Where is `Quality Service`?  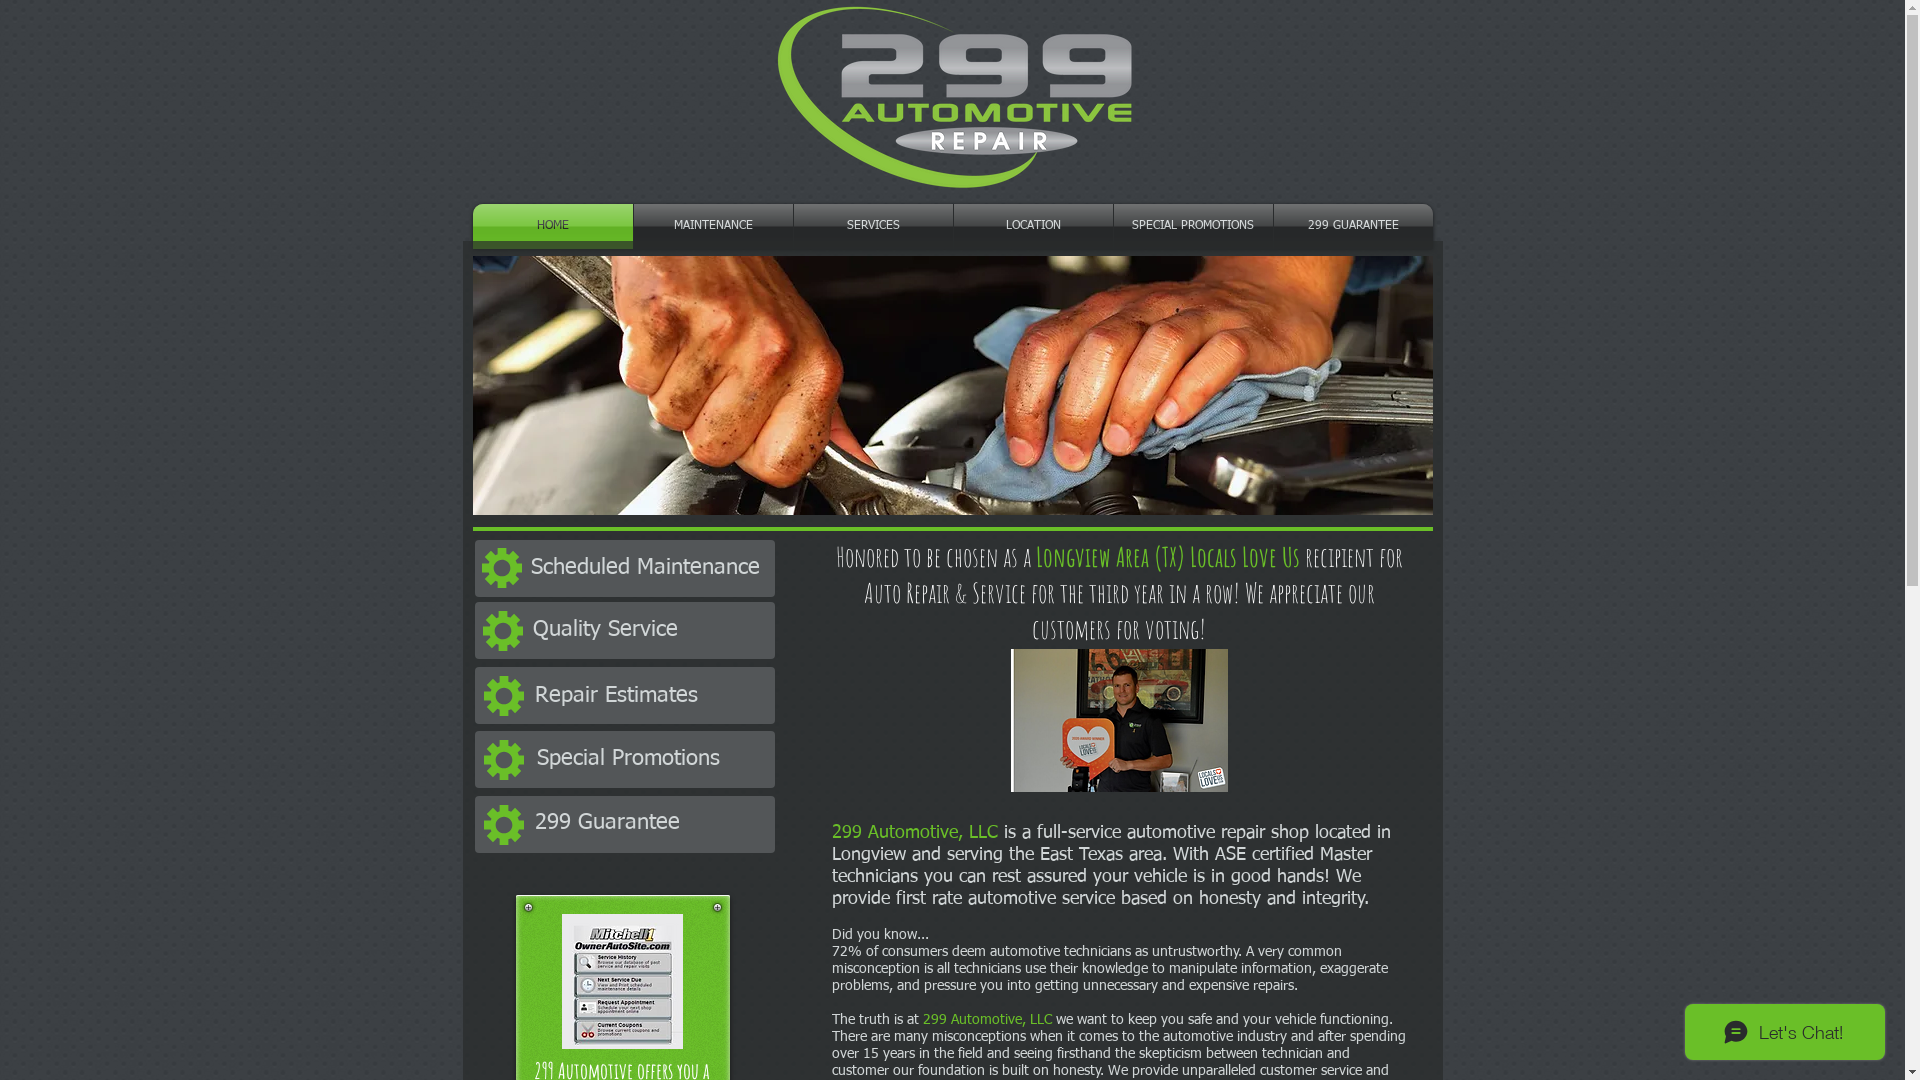
Quality Service is located at coordinates (646, 630).